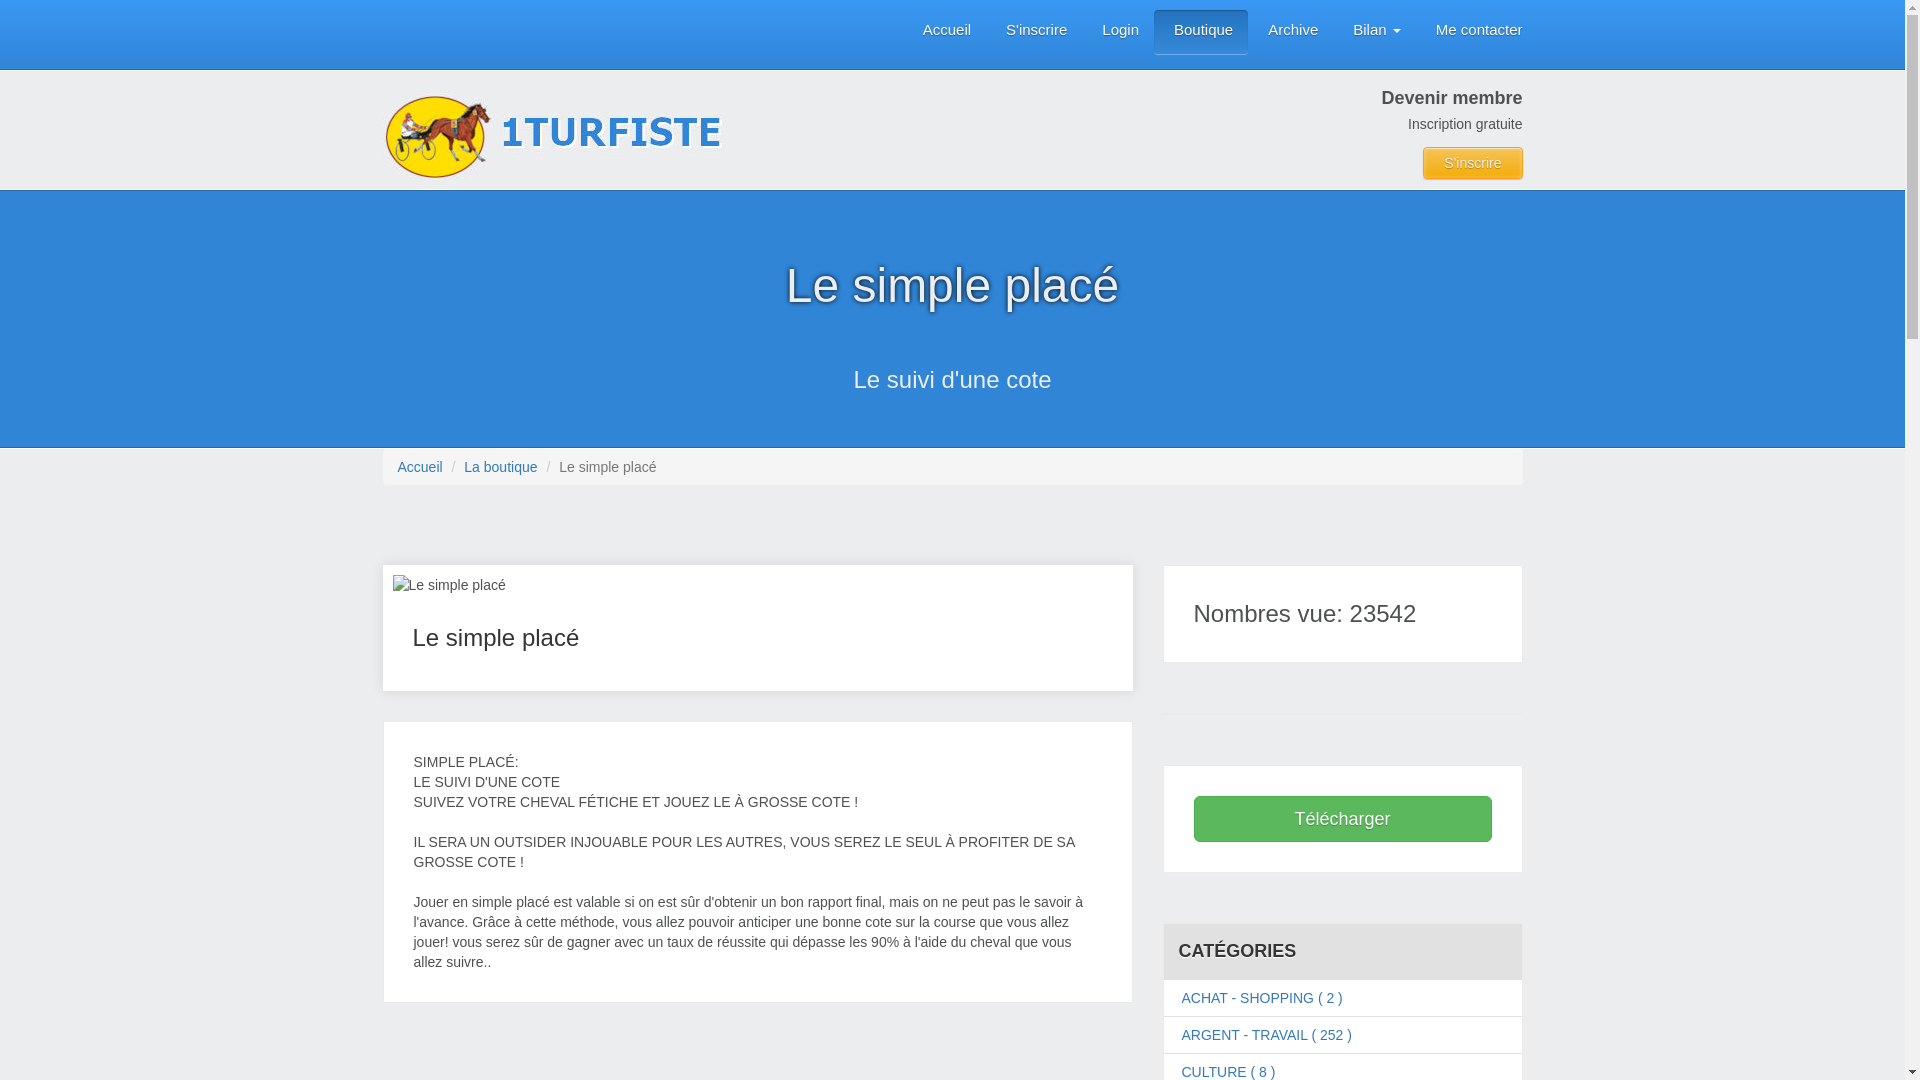 This screenshot has height=1080, width=1920. What do you see at coordinates (1290, 32) in the screenshot?
I see `Archive` at bounding box center [1290, 32].